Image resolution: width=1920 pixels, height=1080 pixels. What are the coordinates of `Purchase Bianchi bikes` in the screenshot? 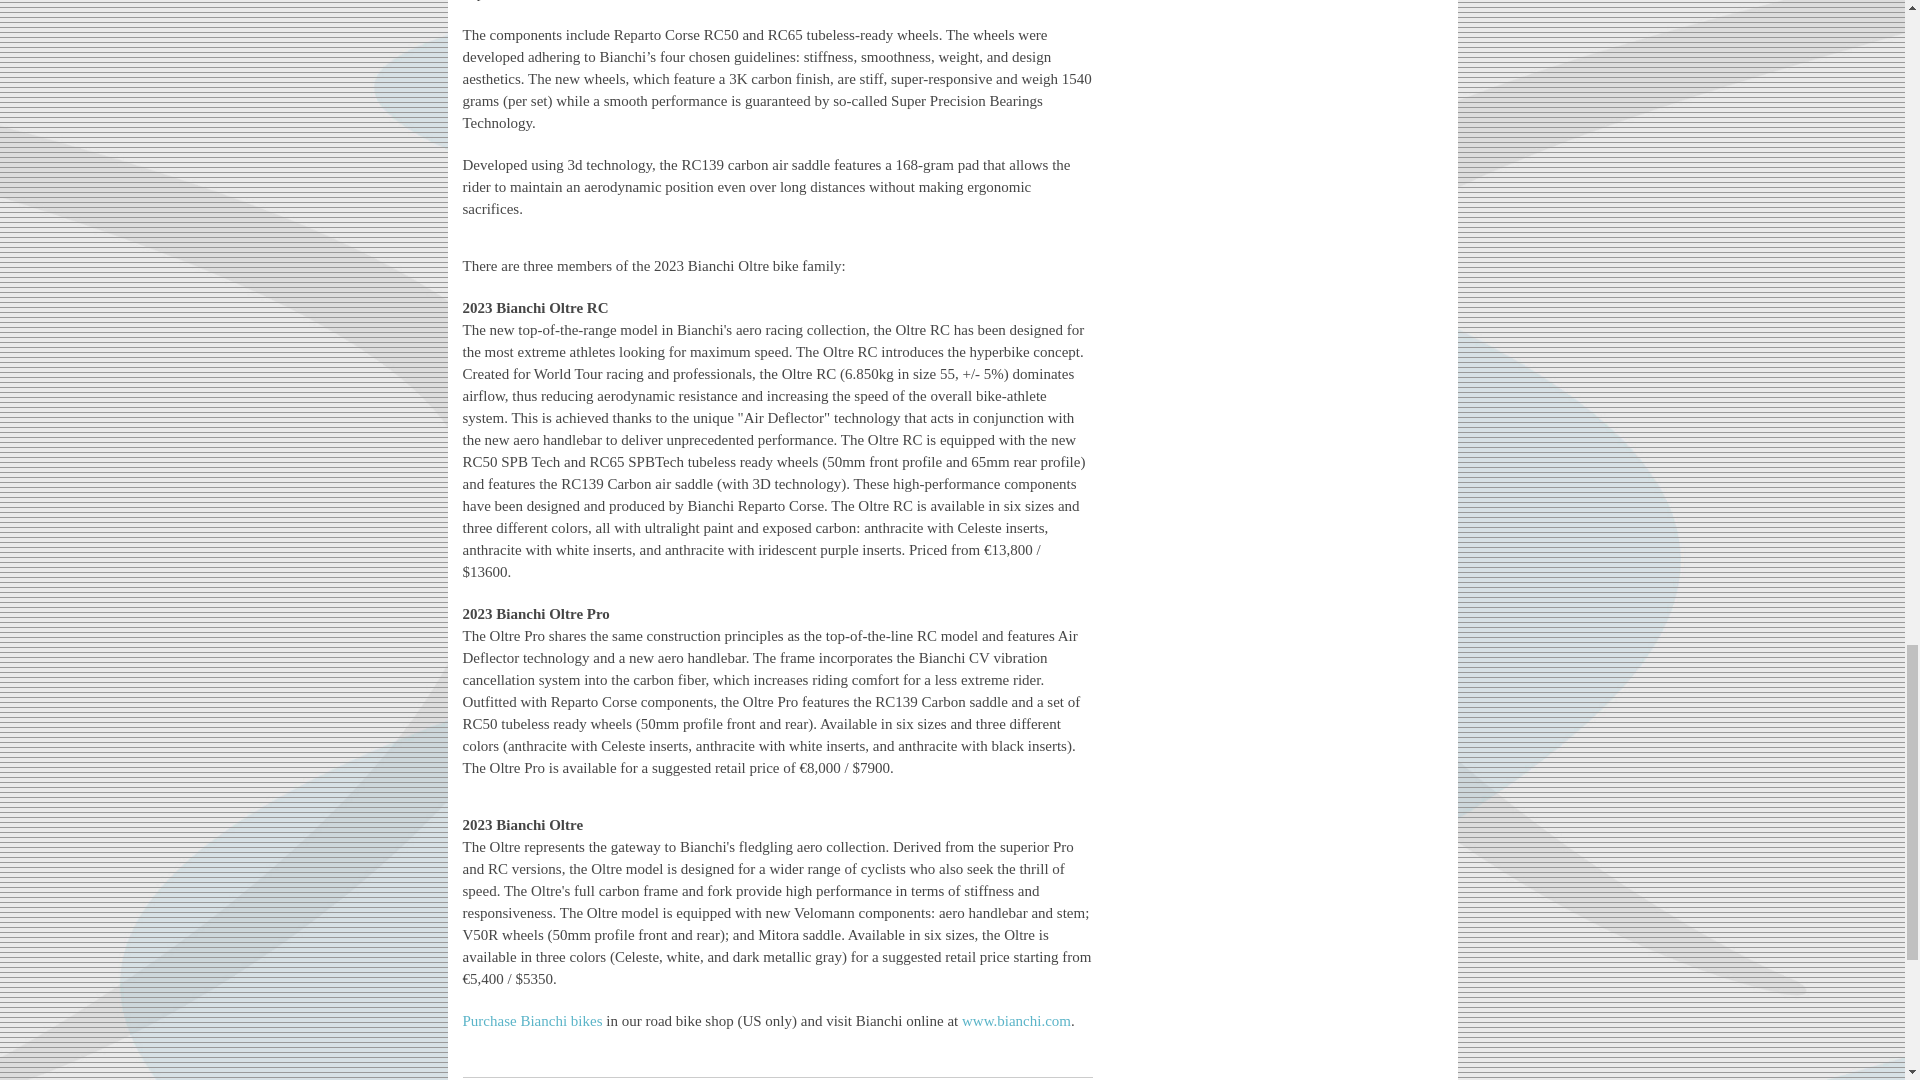 It's located at (532, 1021).